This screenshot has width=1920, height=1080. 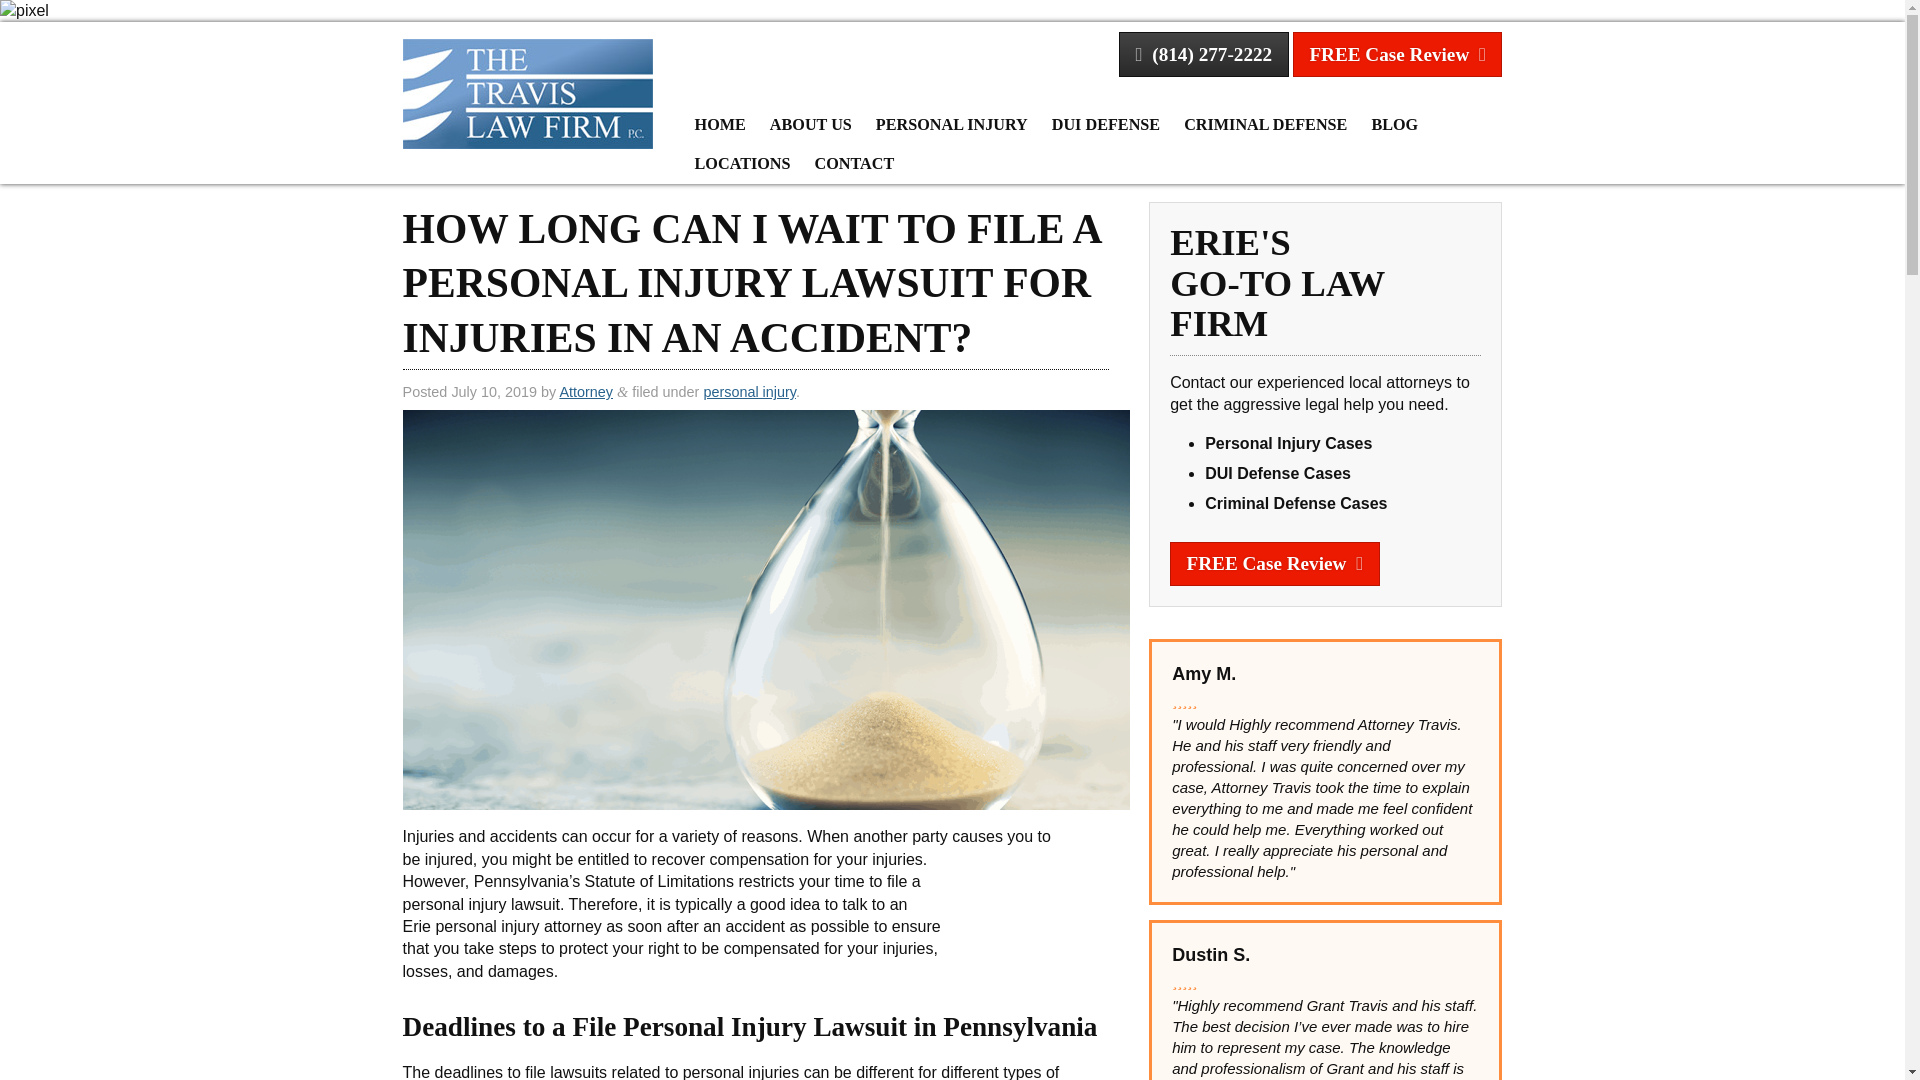 I want to click on HOME, so click(x=720, y=125).